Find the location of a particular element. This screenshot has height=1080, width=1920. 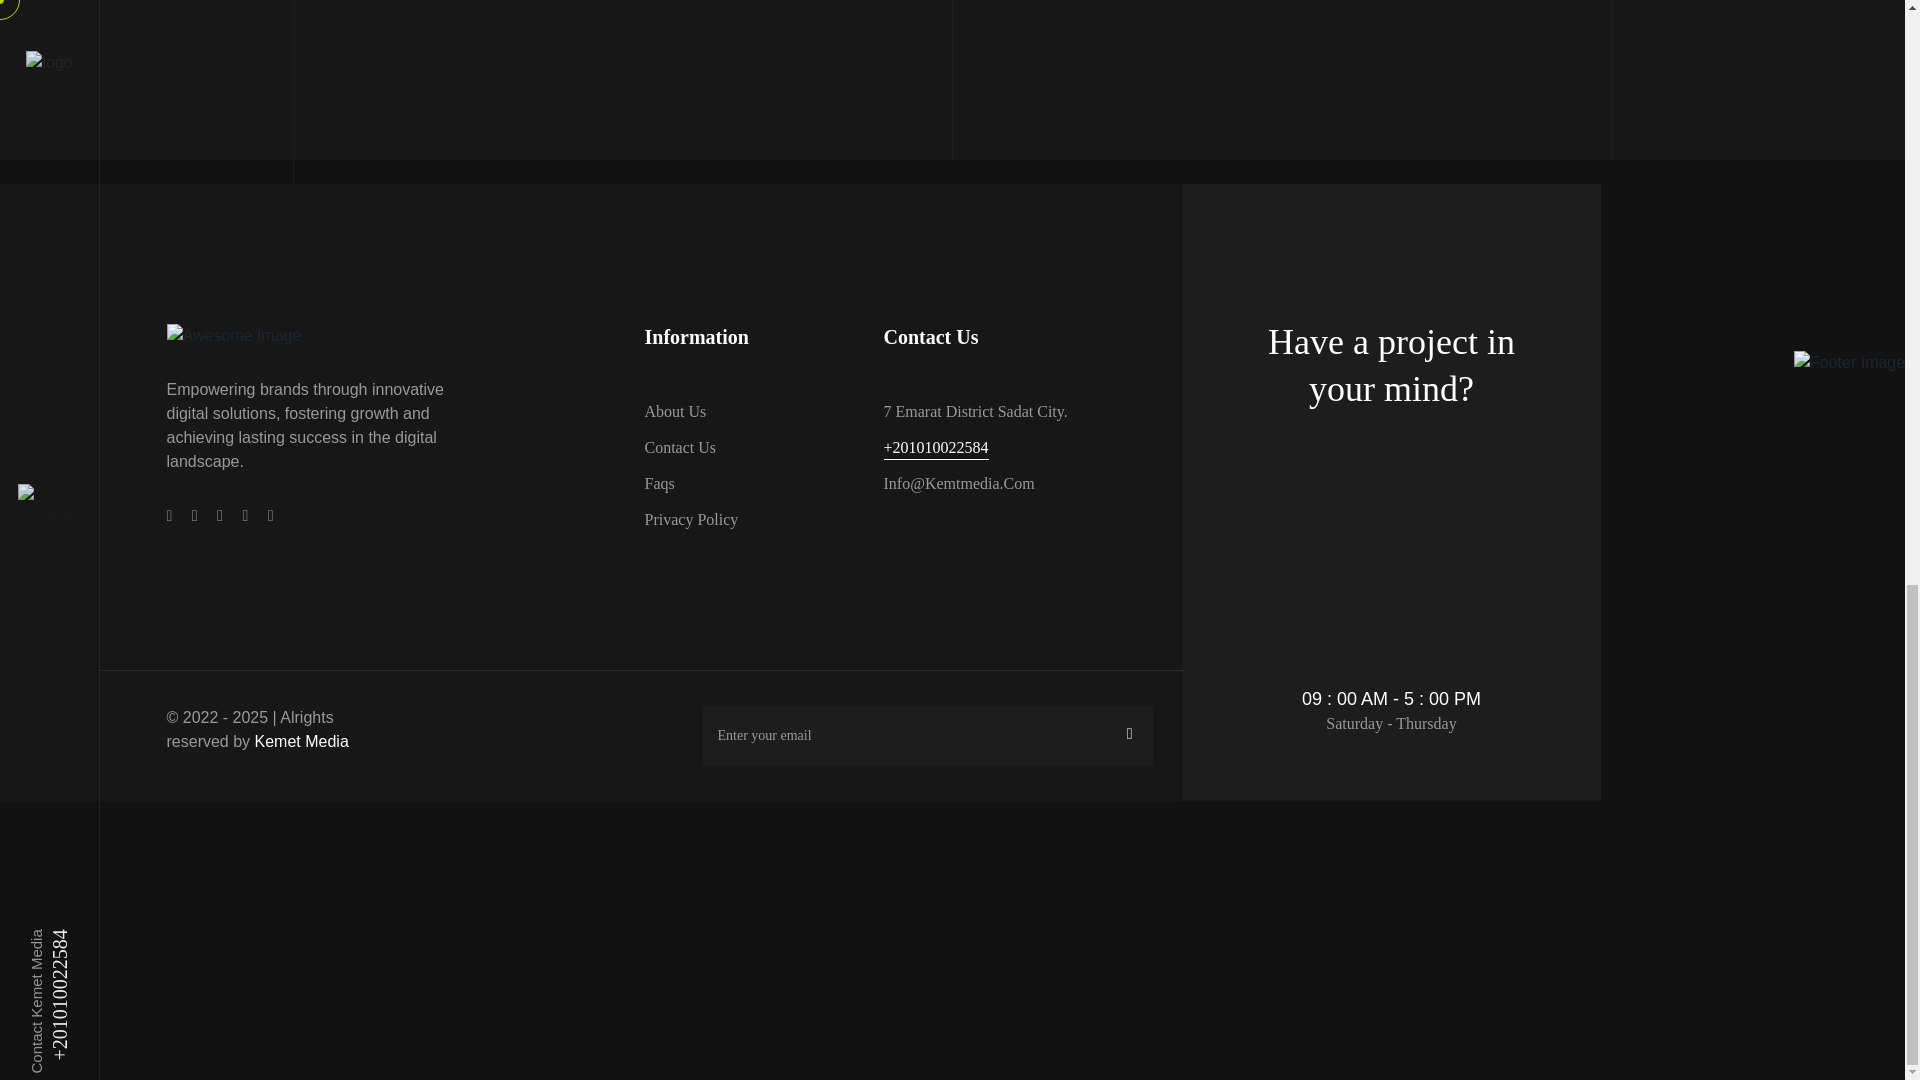

Contact Us is located at coordinates (680, 448).